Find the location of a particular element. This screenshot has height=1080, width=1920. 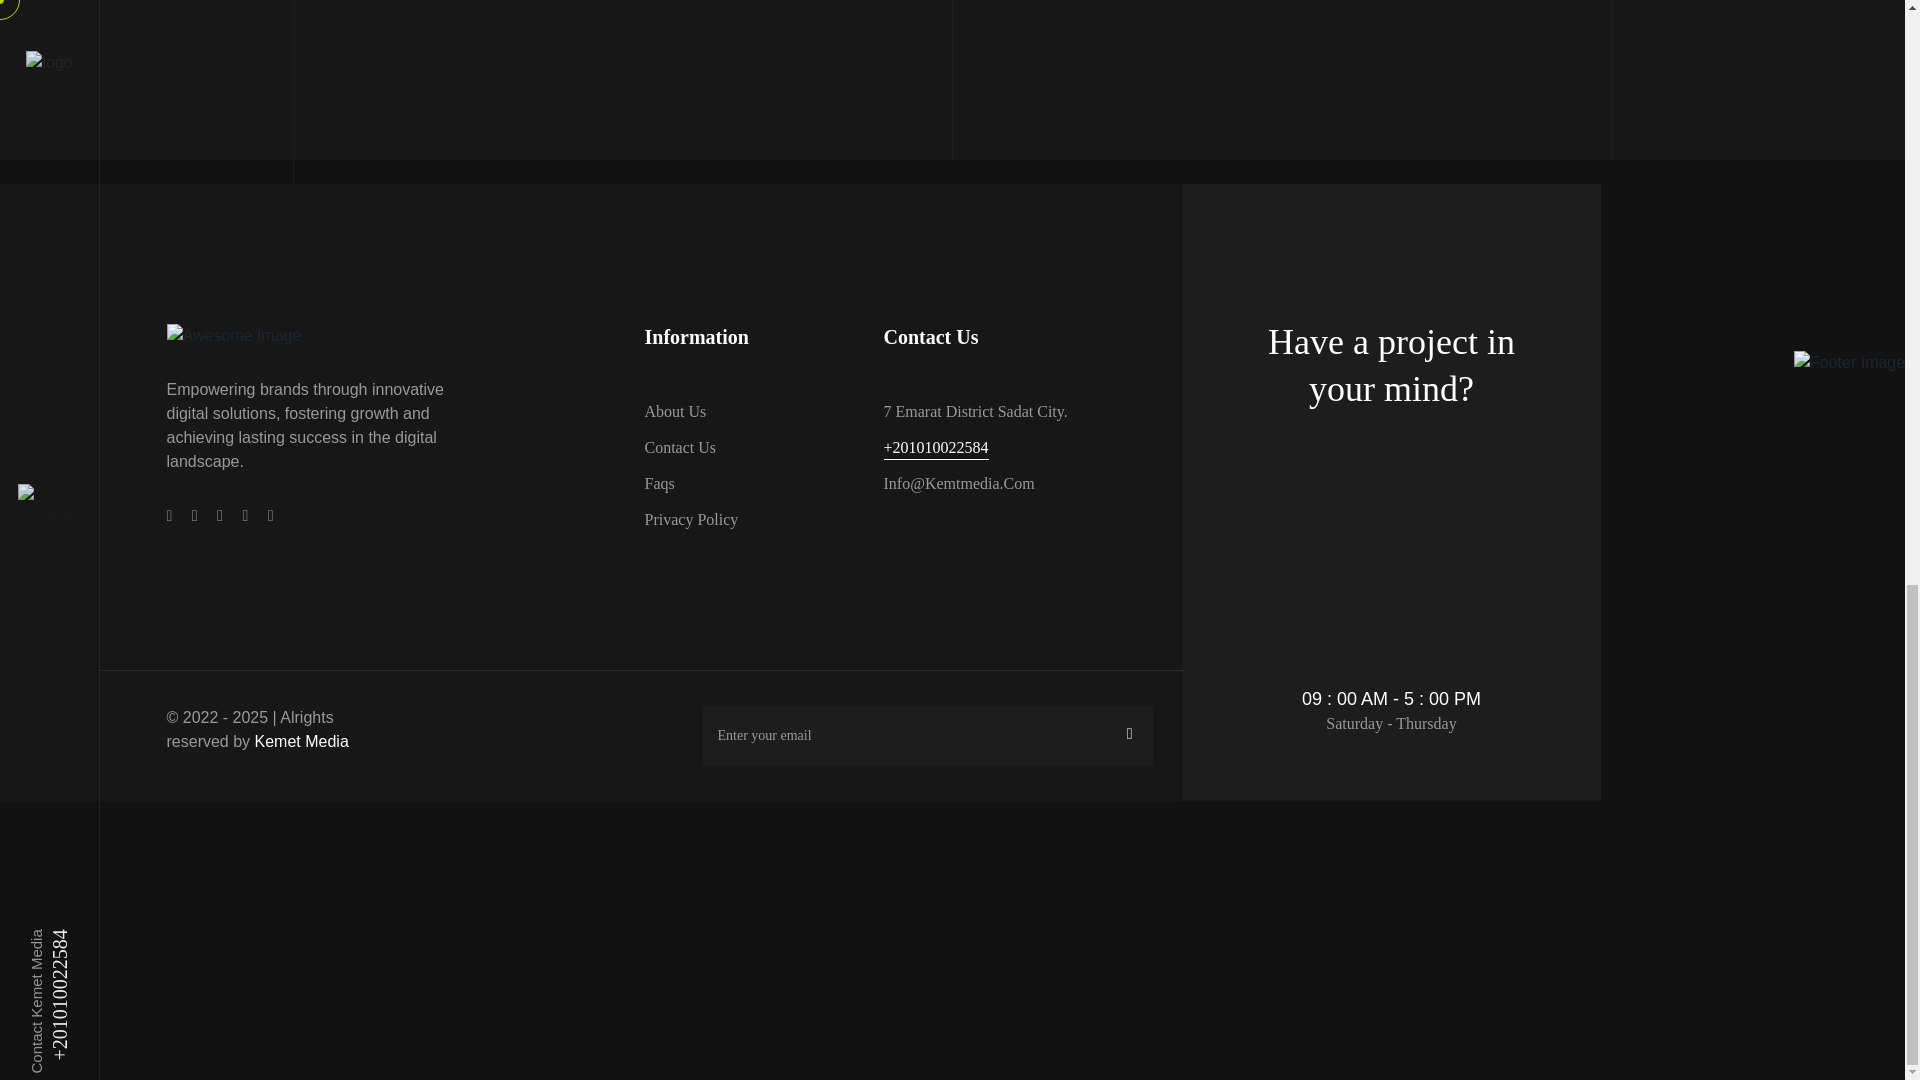

Contact Us is located at coordinates (680, 448).